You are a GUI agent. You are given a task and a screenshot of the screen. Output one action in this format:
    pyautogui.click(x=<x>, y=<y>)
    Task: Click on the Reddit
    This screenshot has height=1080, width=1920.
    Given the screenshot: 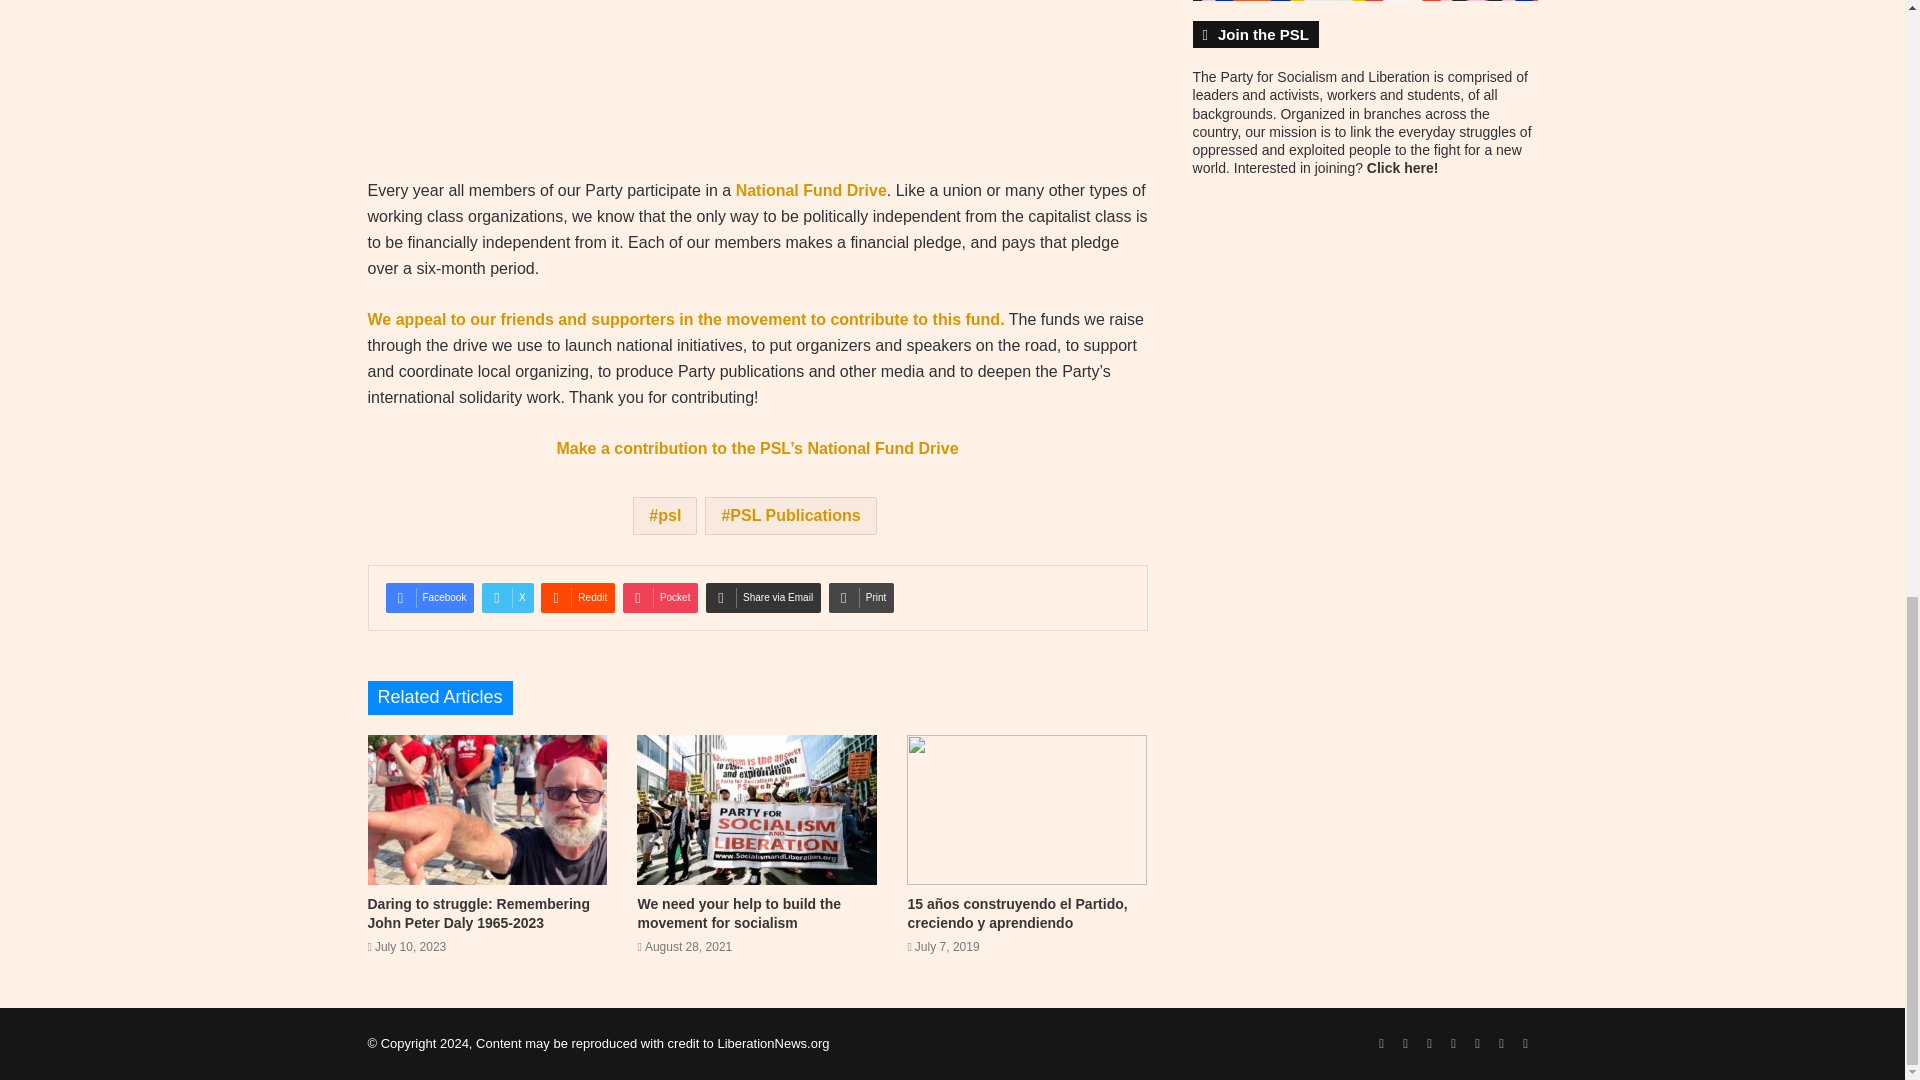 What is the action you would take?
    pyautogui.click(x=578, y=598)
    